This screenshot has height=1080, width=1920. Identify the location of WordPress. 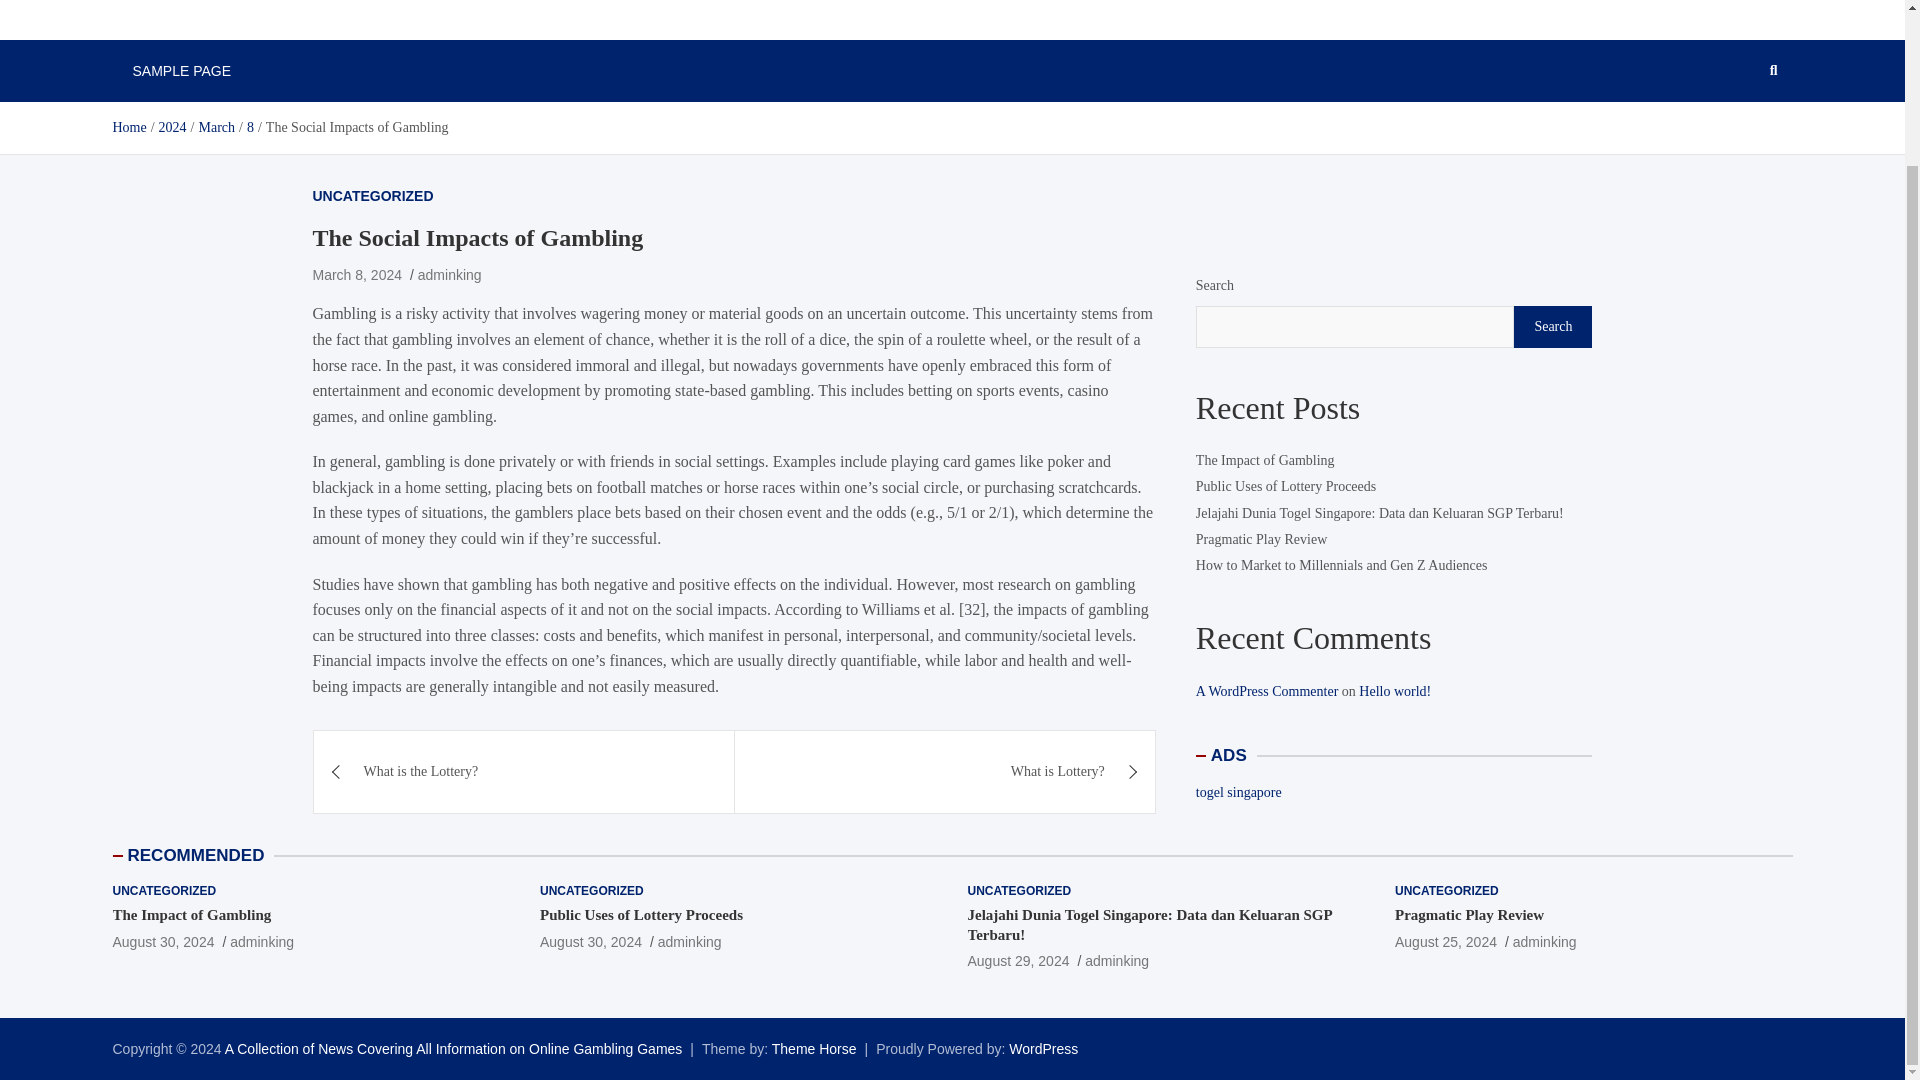
(1043, 1049).